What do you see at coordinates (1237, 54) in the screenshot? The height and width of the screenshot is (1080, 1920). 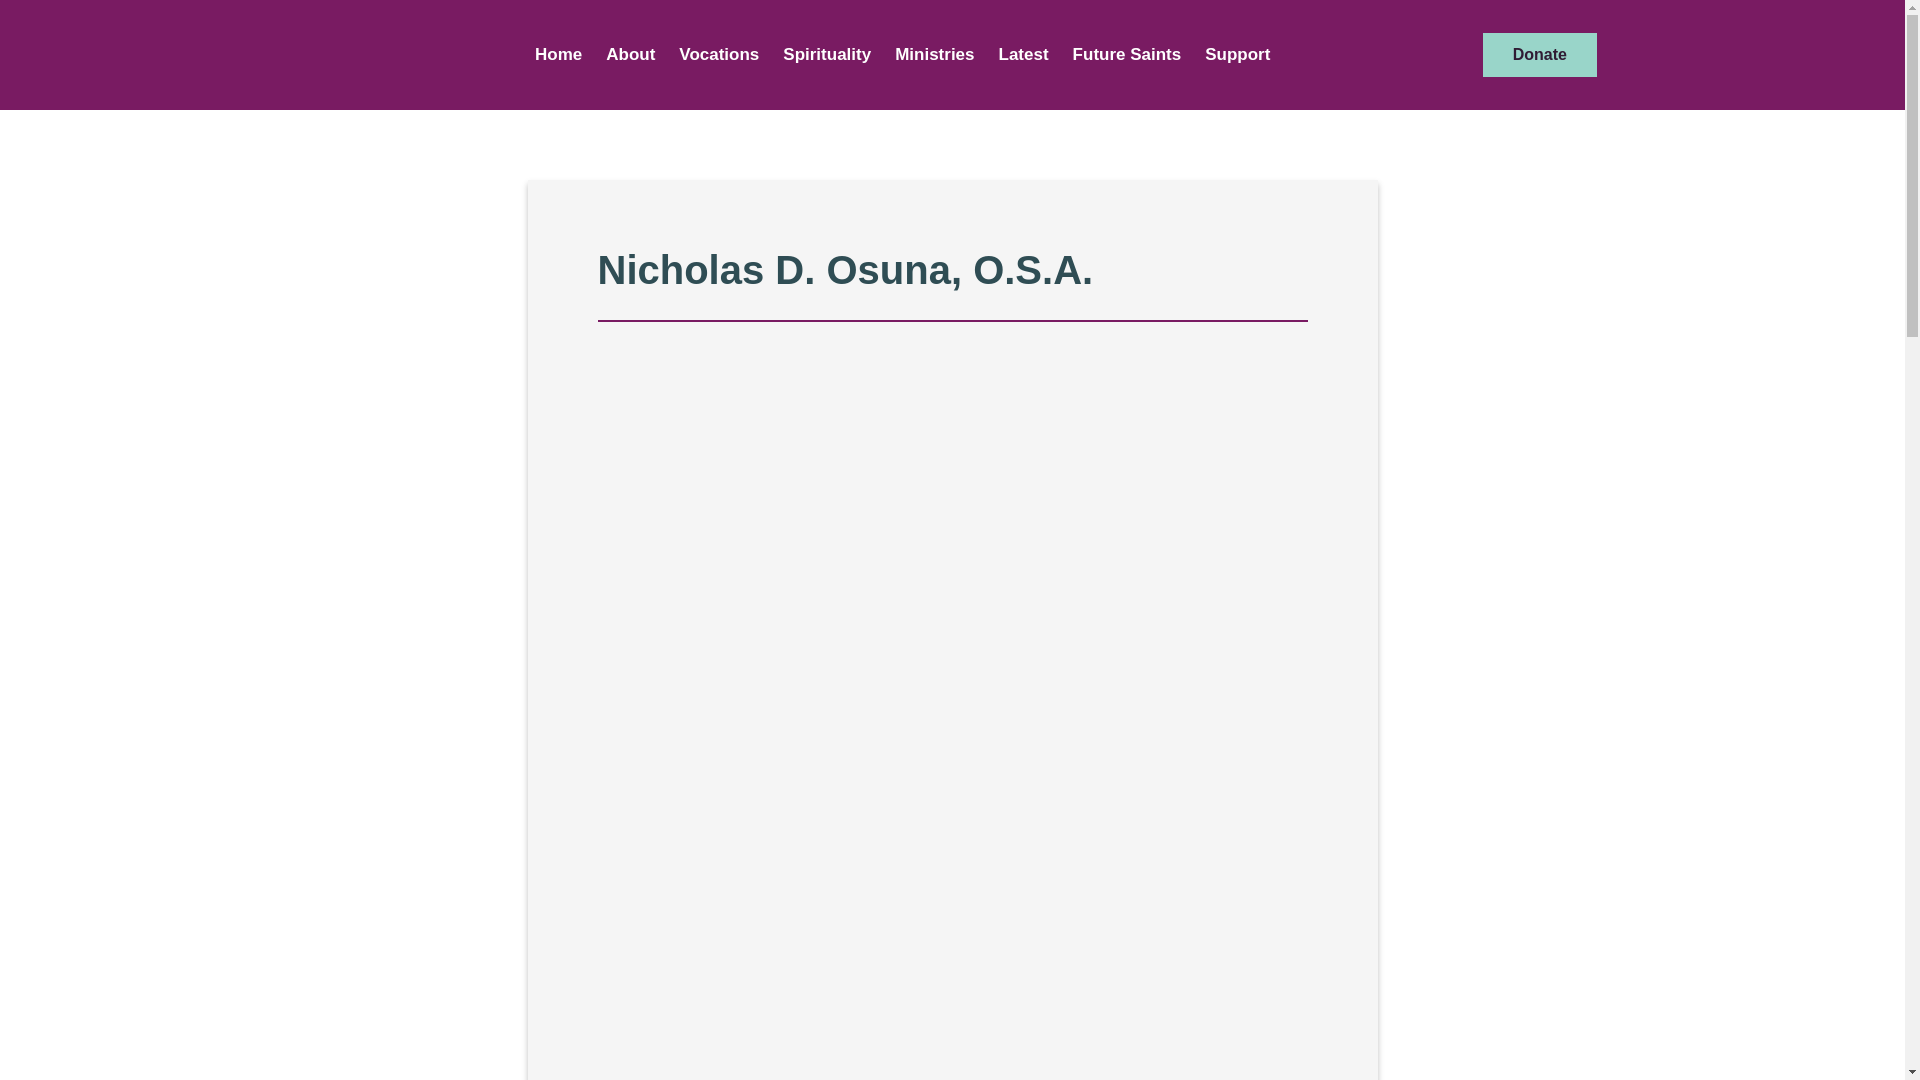 I see `Support` at bounding box center [1237, 54].